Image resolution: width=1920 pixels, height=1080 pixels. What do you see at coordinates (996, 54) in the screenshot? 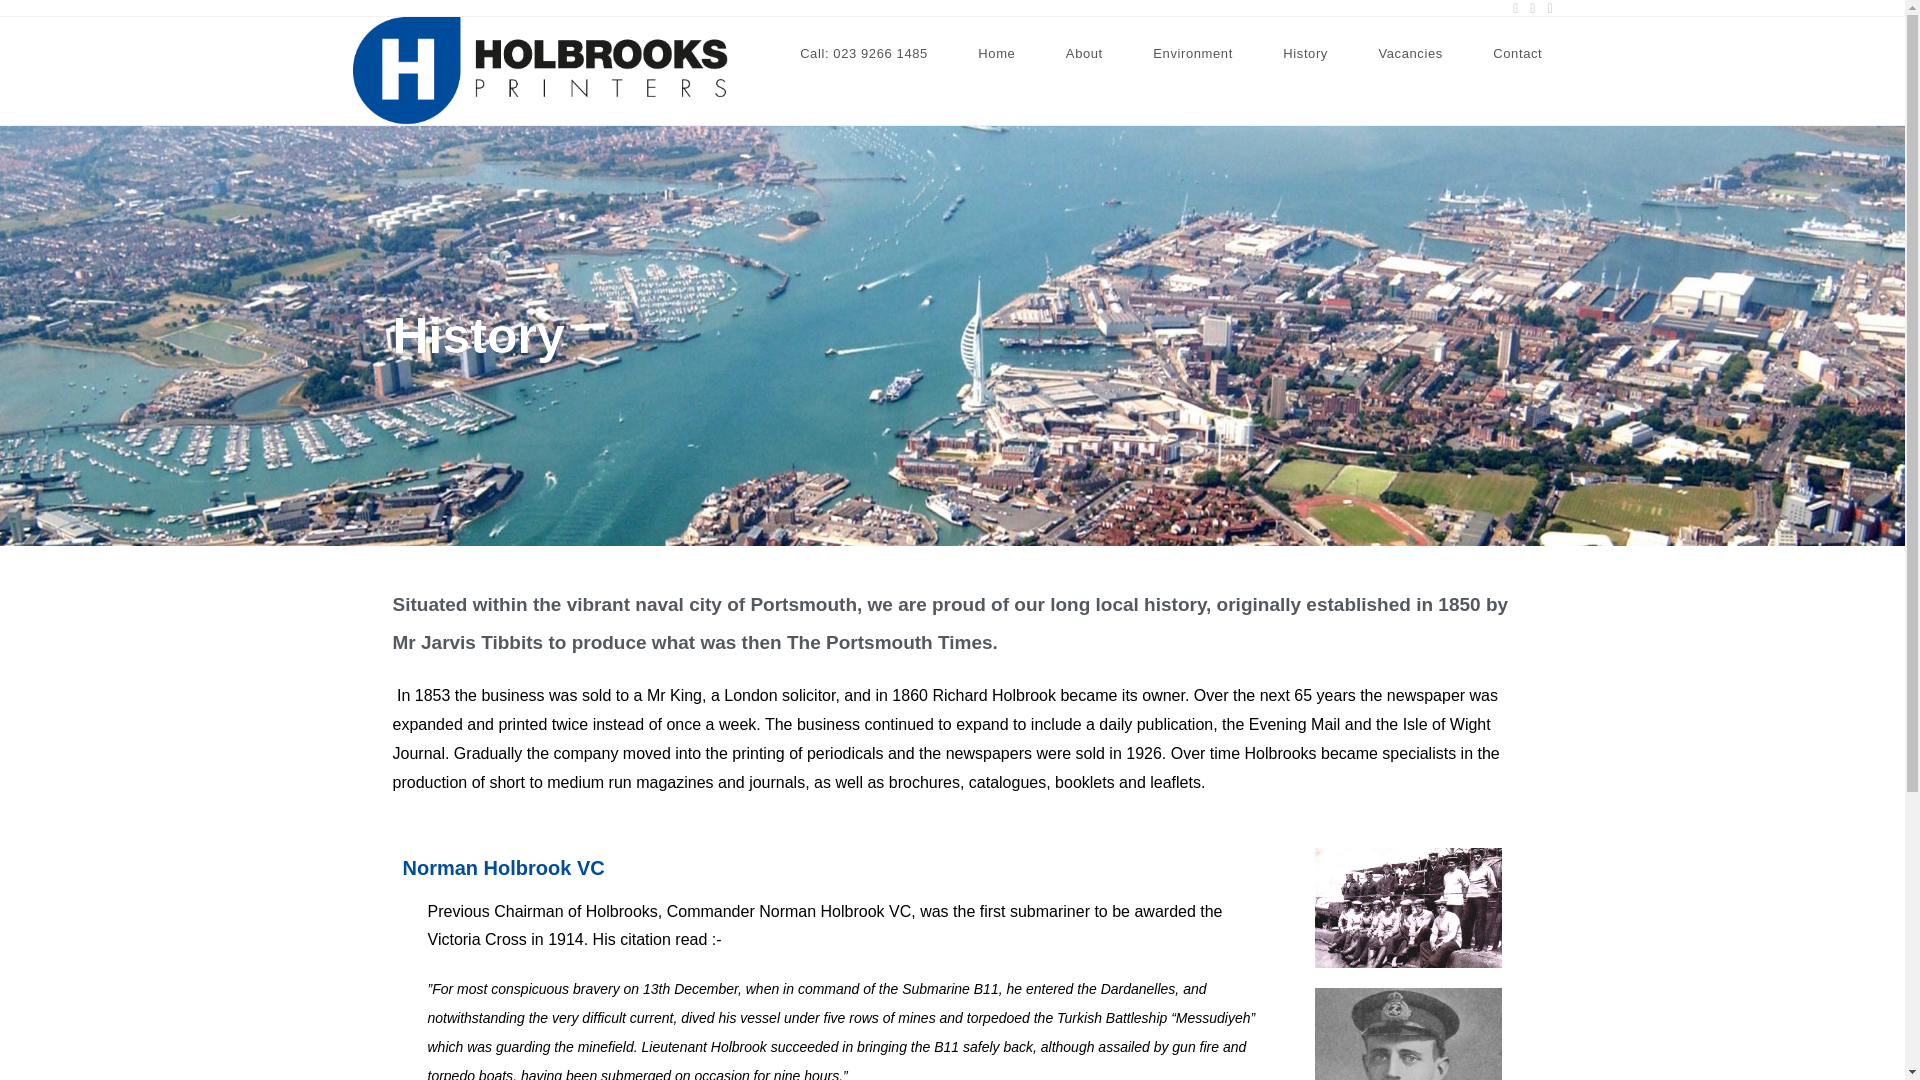
I see `Home` at bounding box center [996, 54].